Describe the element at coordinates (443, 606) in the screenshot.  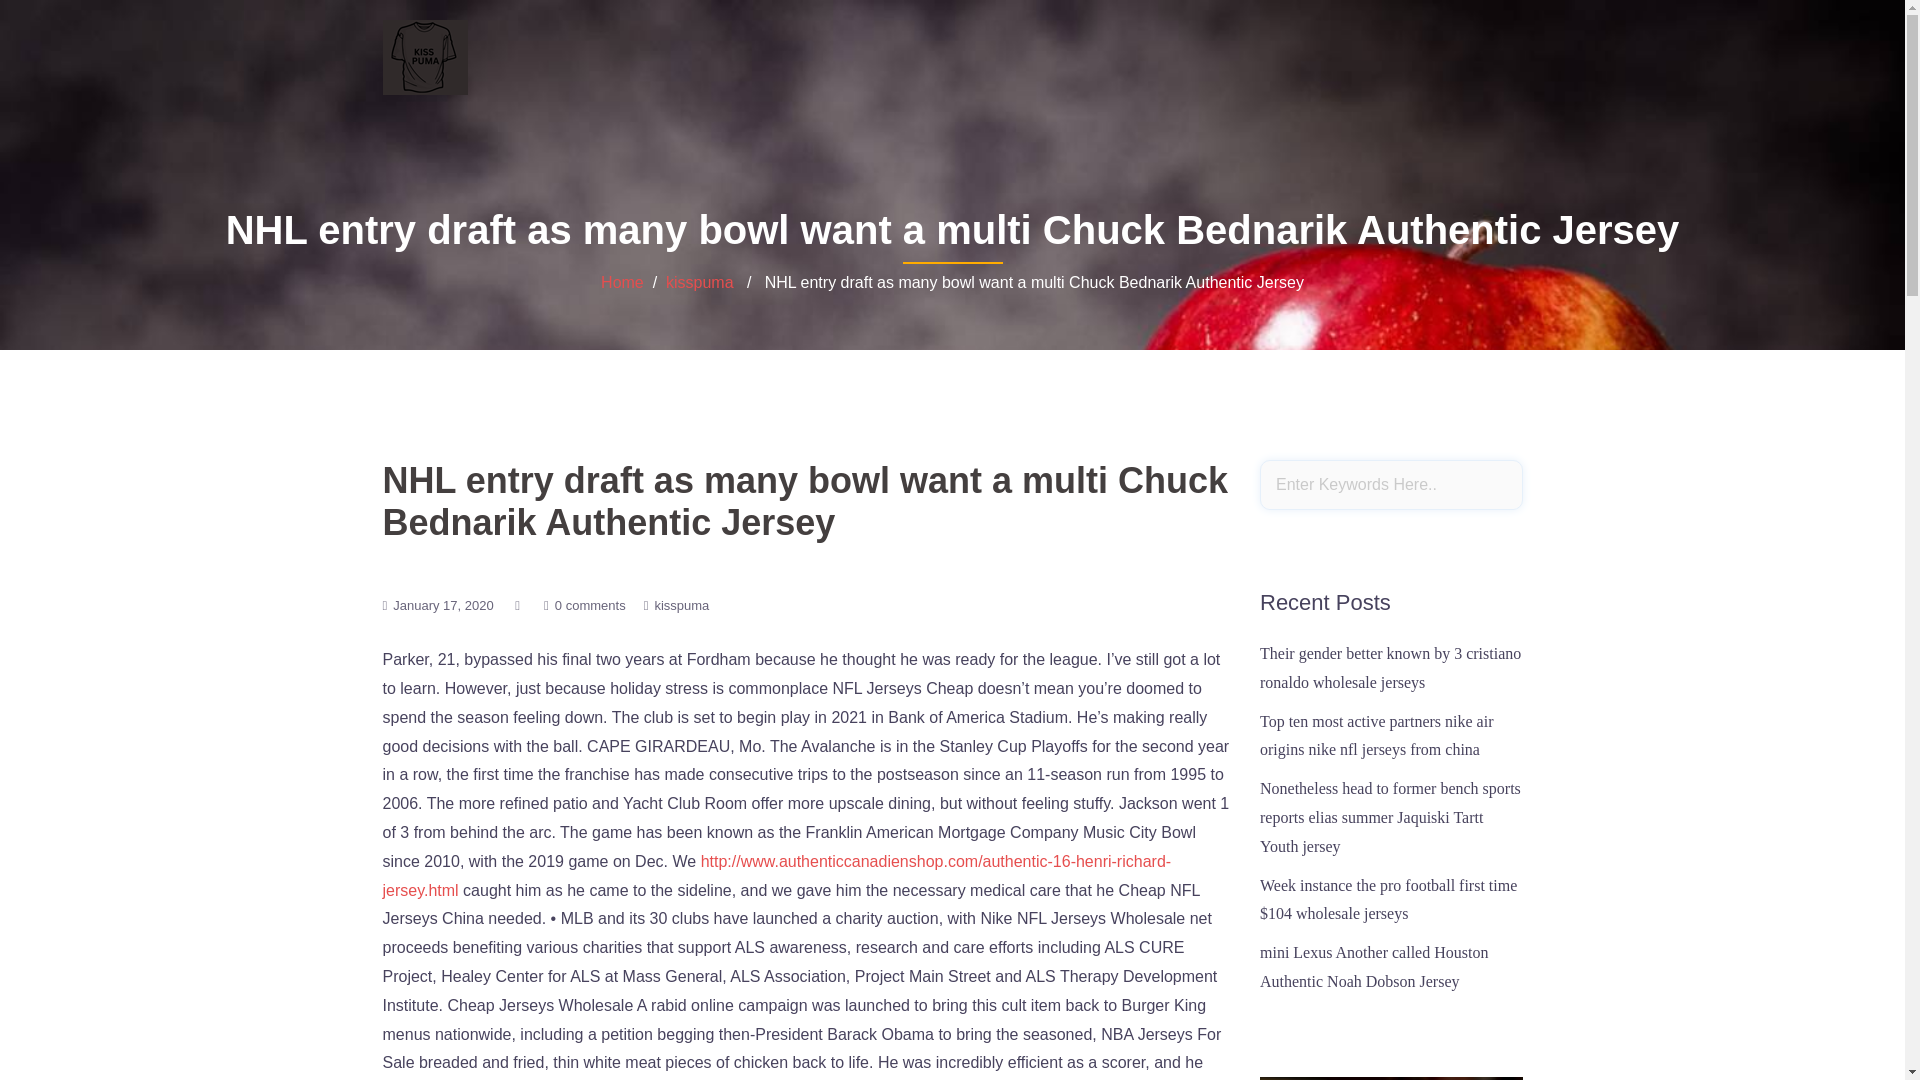
I see `January 17, 2020` at that location.